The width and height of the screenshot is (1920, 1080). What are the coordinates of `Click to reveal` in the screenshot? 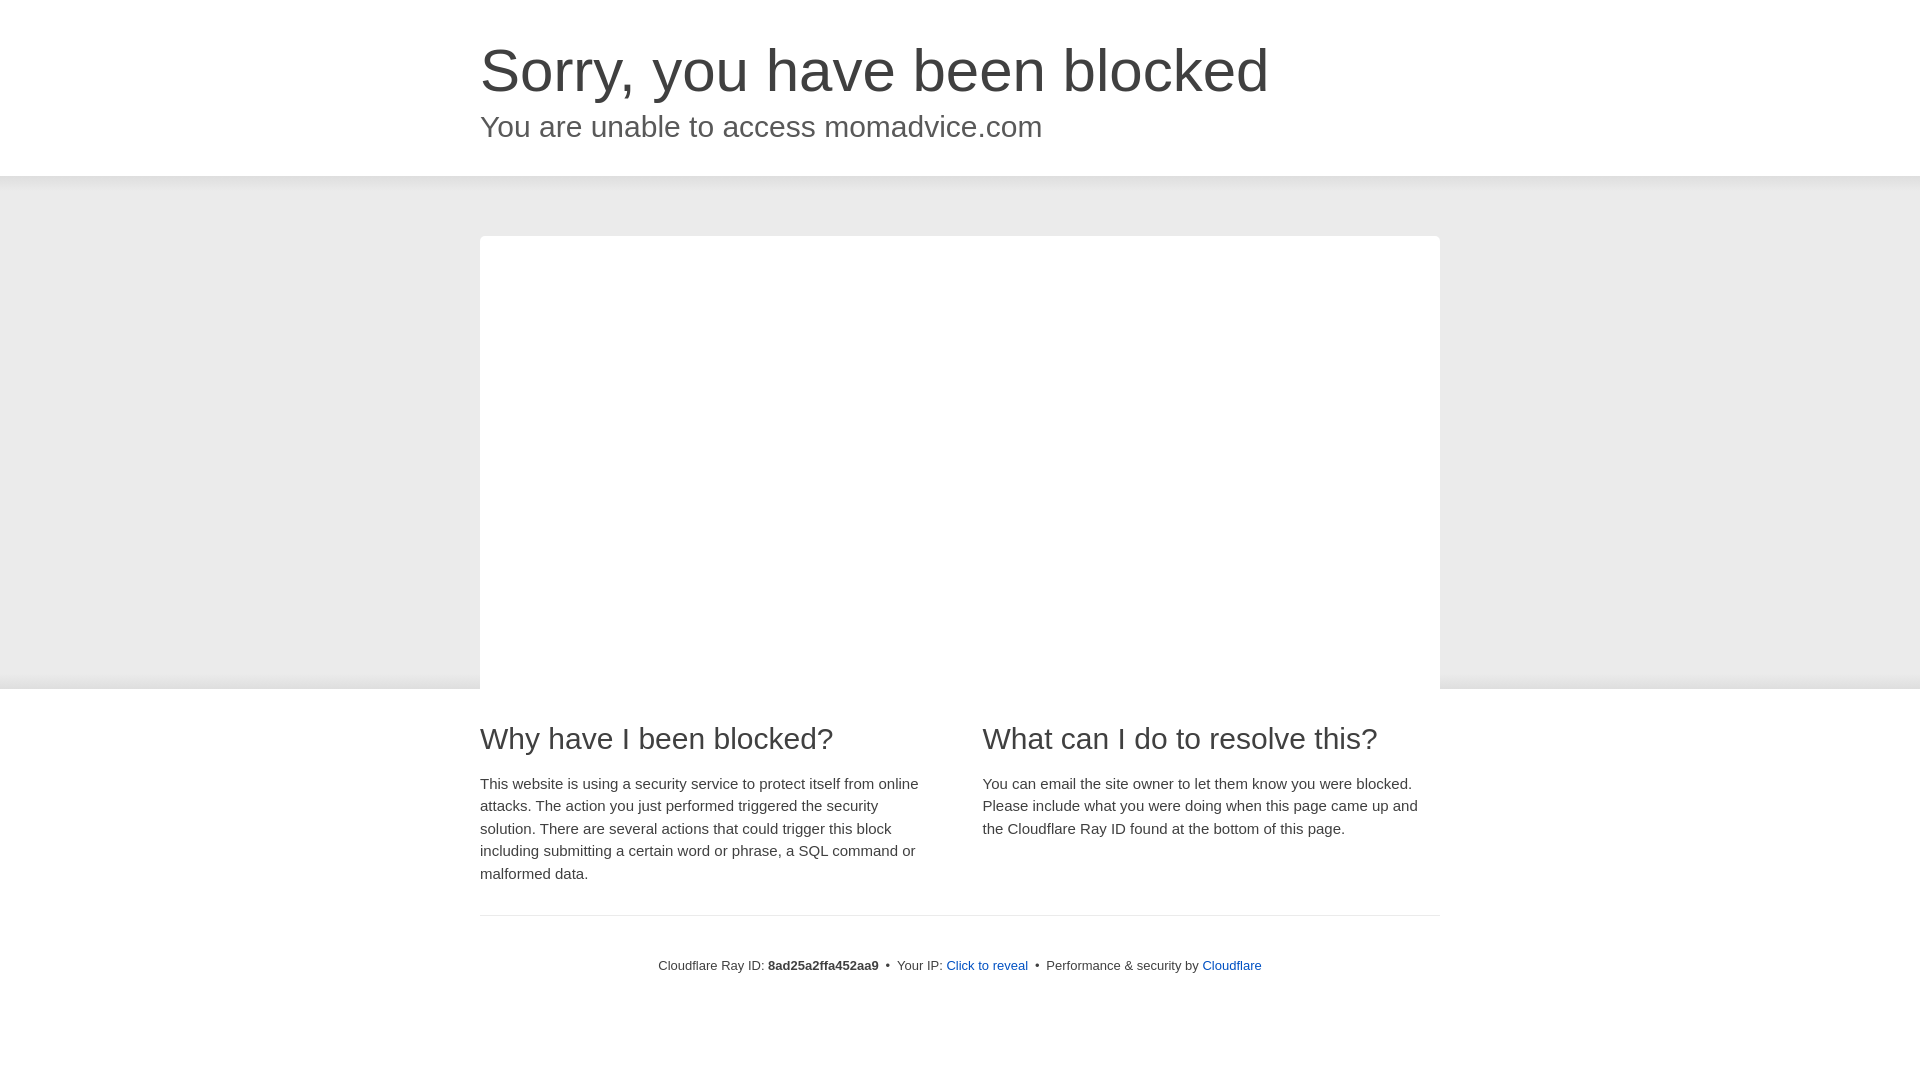 It's located at (986, 966).